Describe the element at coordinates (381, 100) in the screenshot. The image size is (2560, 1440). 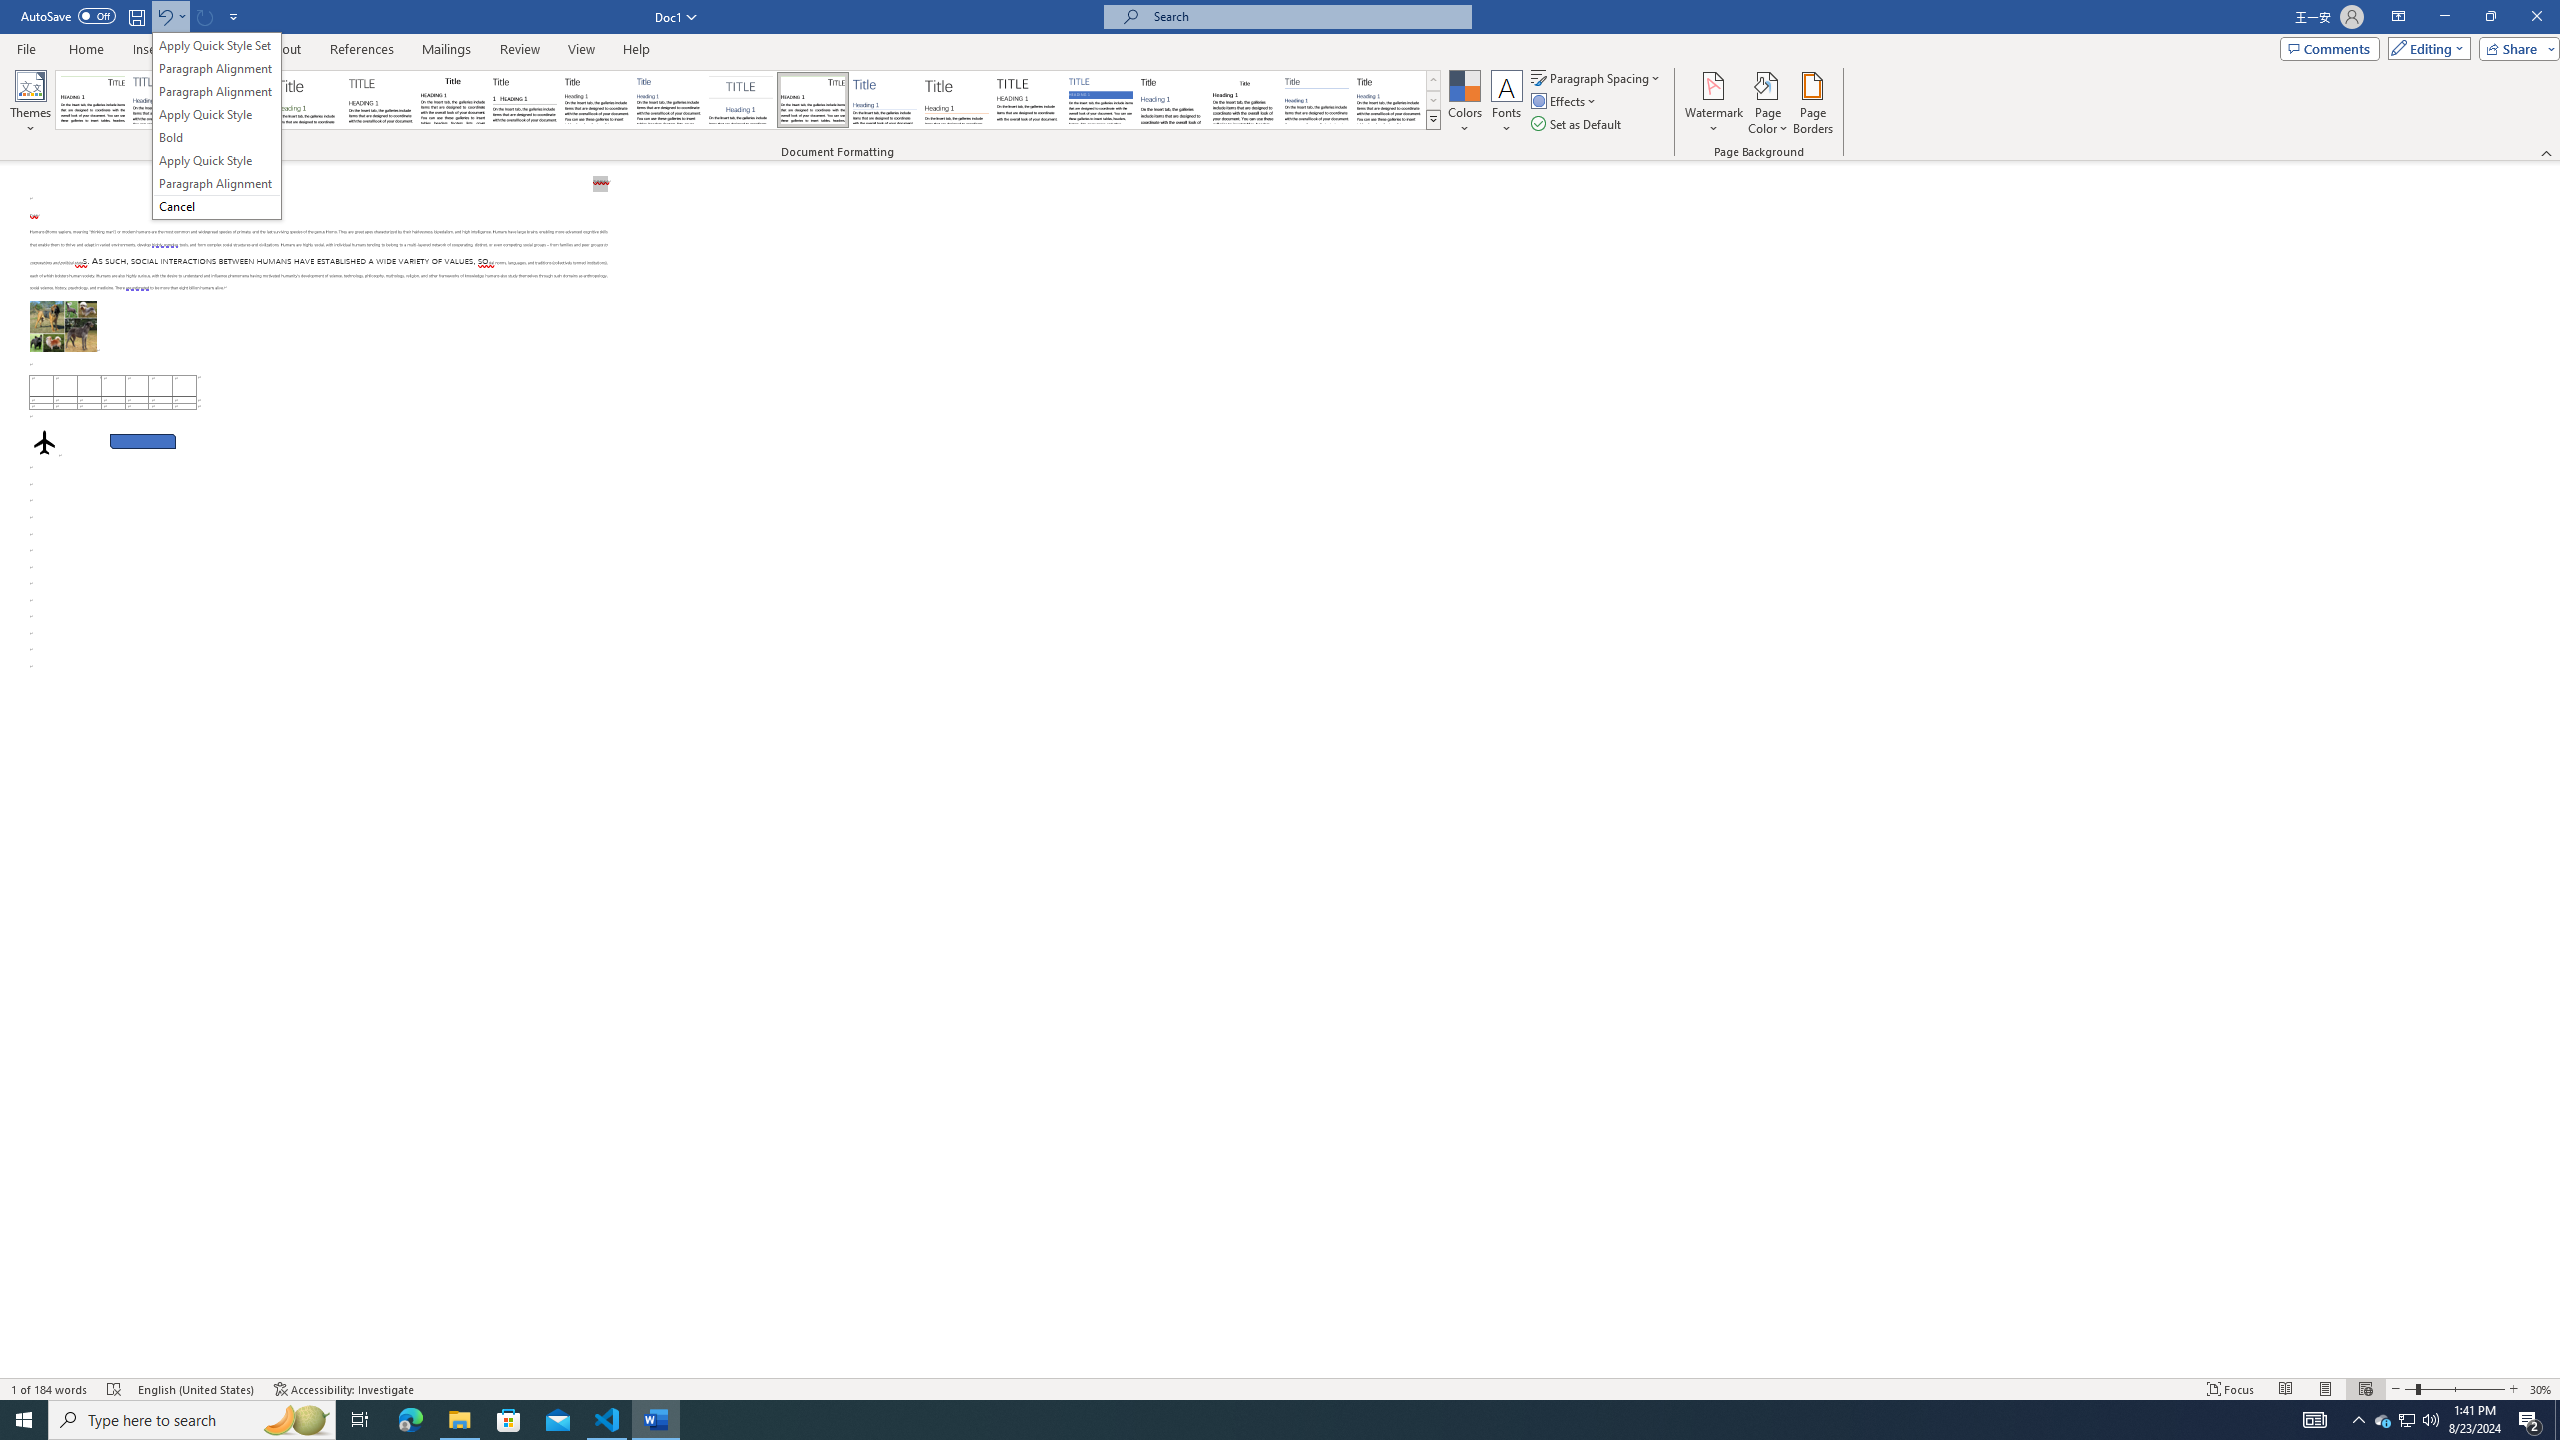
I see `Black & White (Capitalized)` at that location.